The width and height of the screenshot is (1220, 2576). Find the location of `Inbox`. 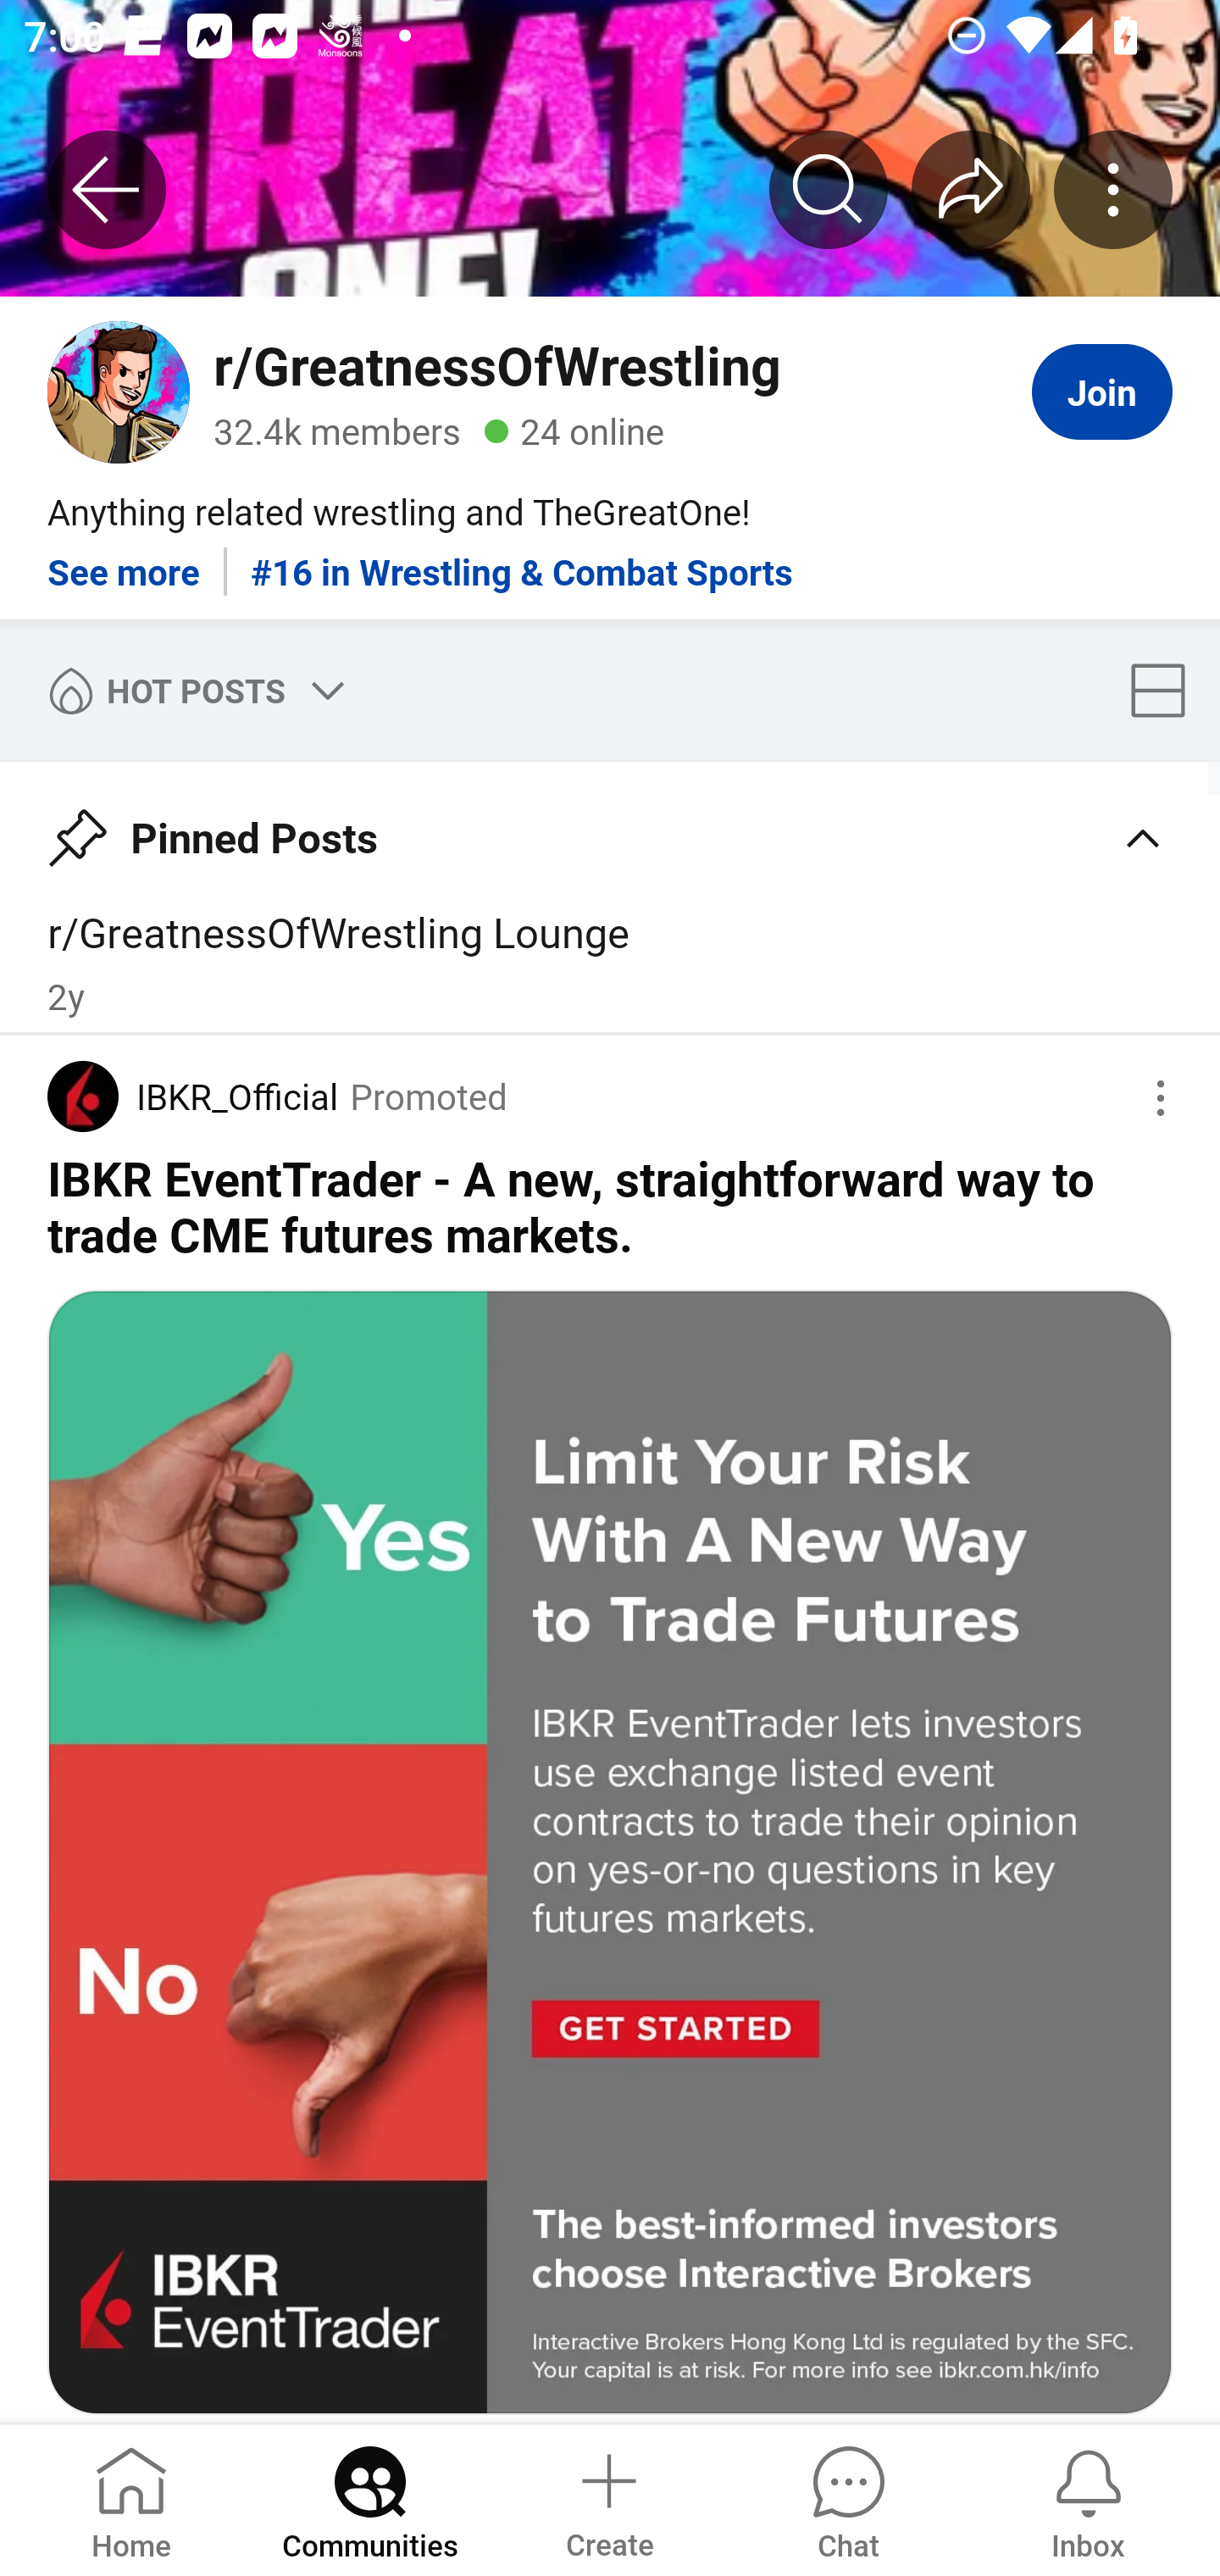

Inbox is located at coordinates (1088, 2498).